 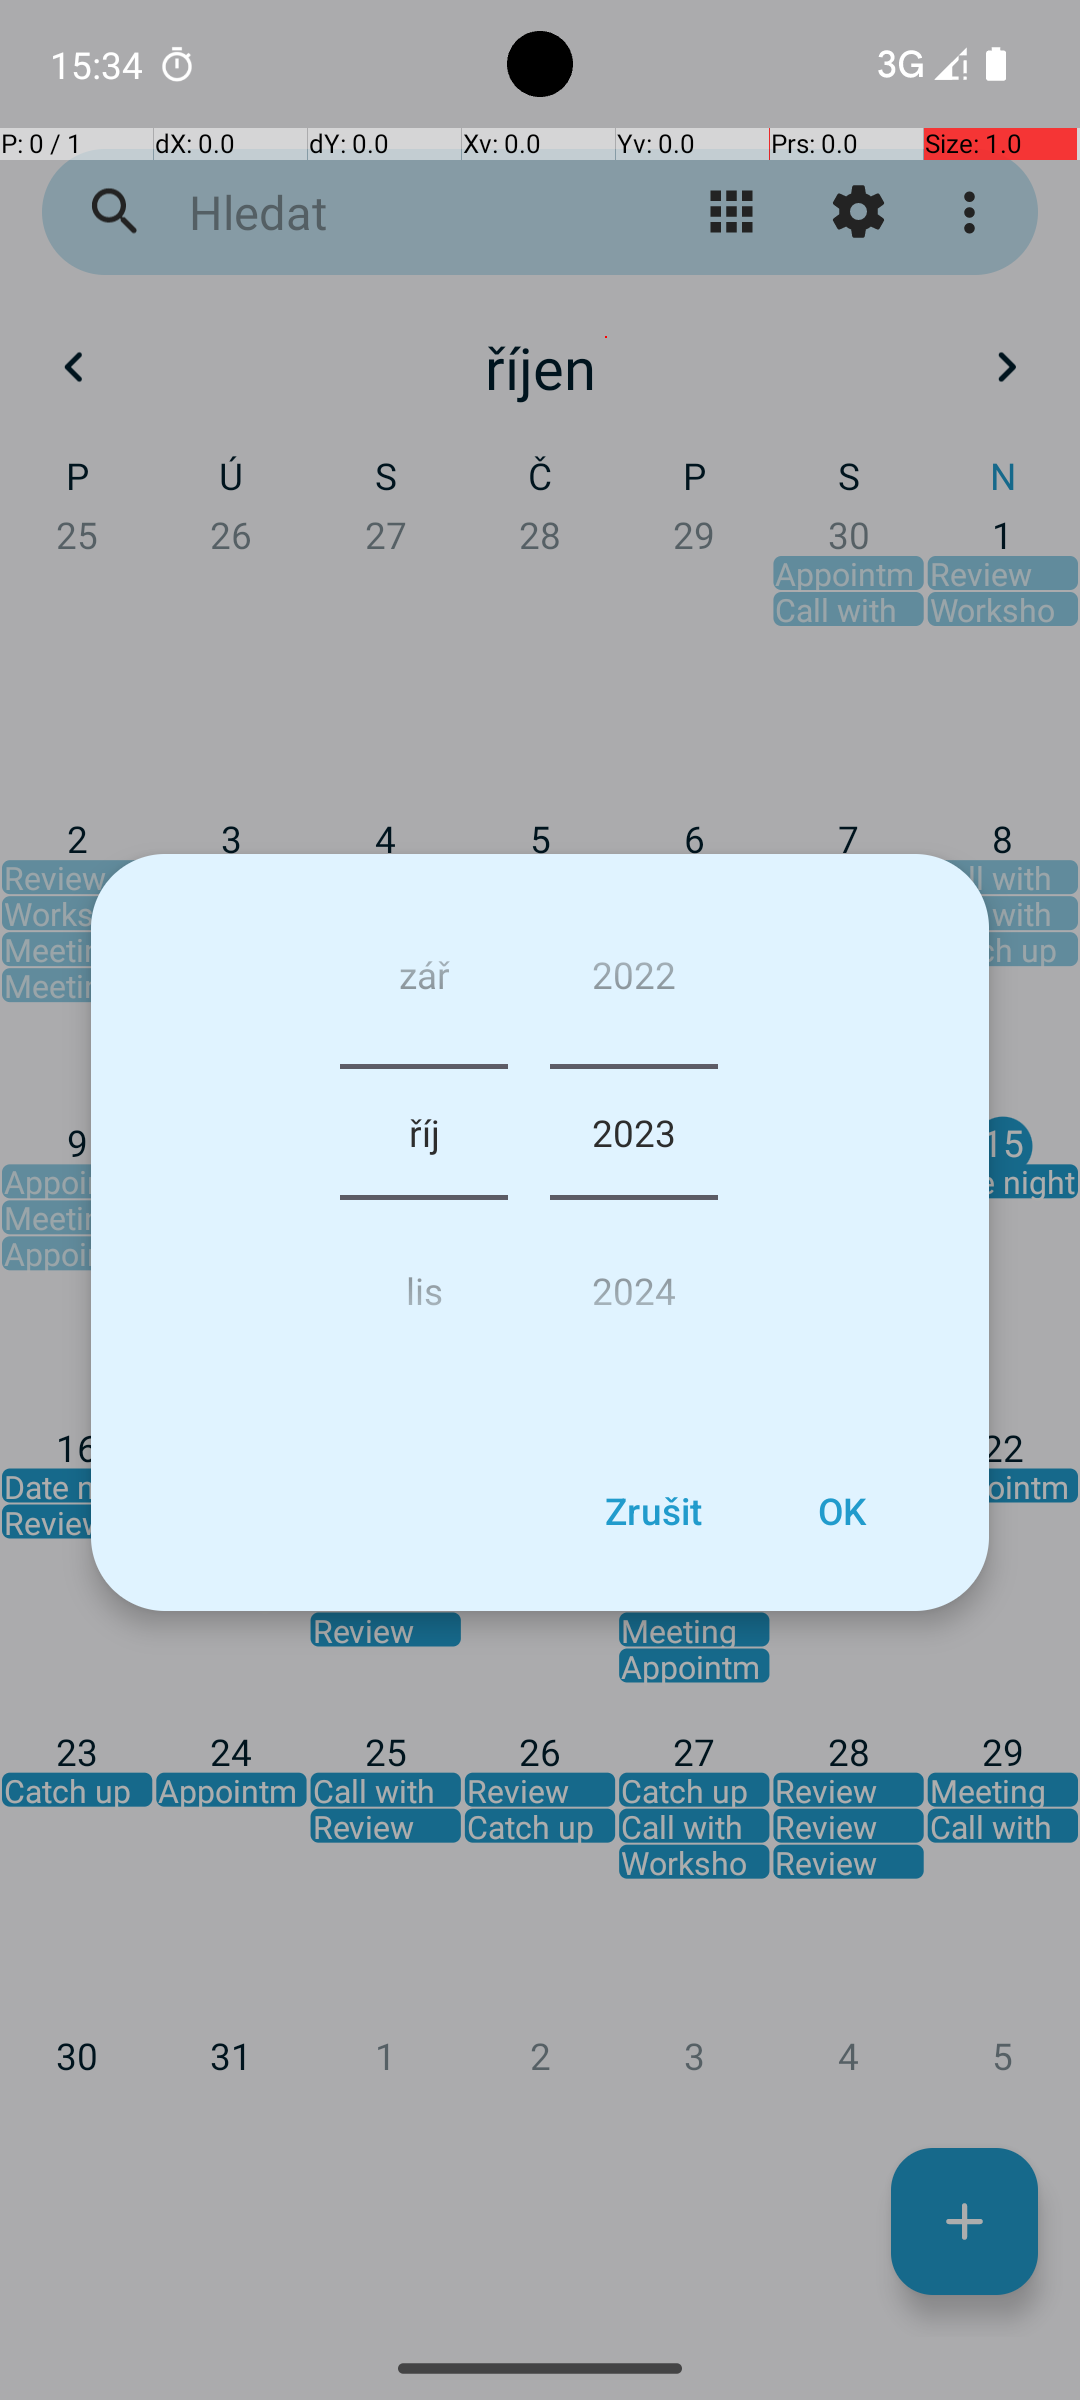 What do you see at coordinates (424, 1282) in the screenshot?
I see `lis` at bounding box center [424, 1282].